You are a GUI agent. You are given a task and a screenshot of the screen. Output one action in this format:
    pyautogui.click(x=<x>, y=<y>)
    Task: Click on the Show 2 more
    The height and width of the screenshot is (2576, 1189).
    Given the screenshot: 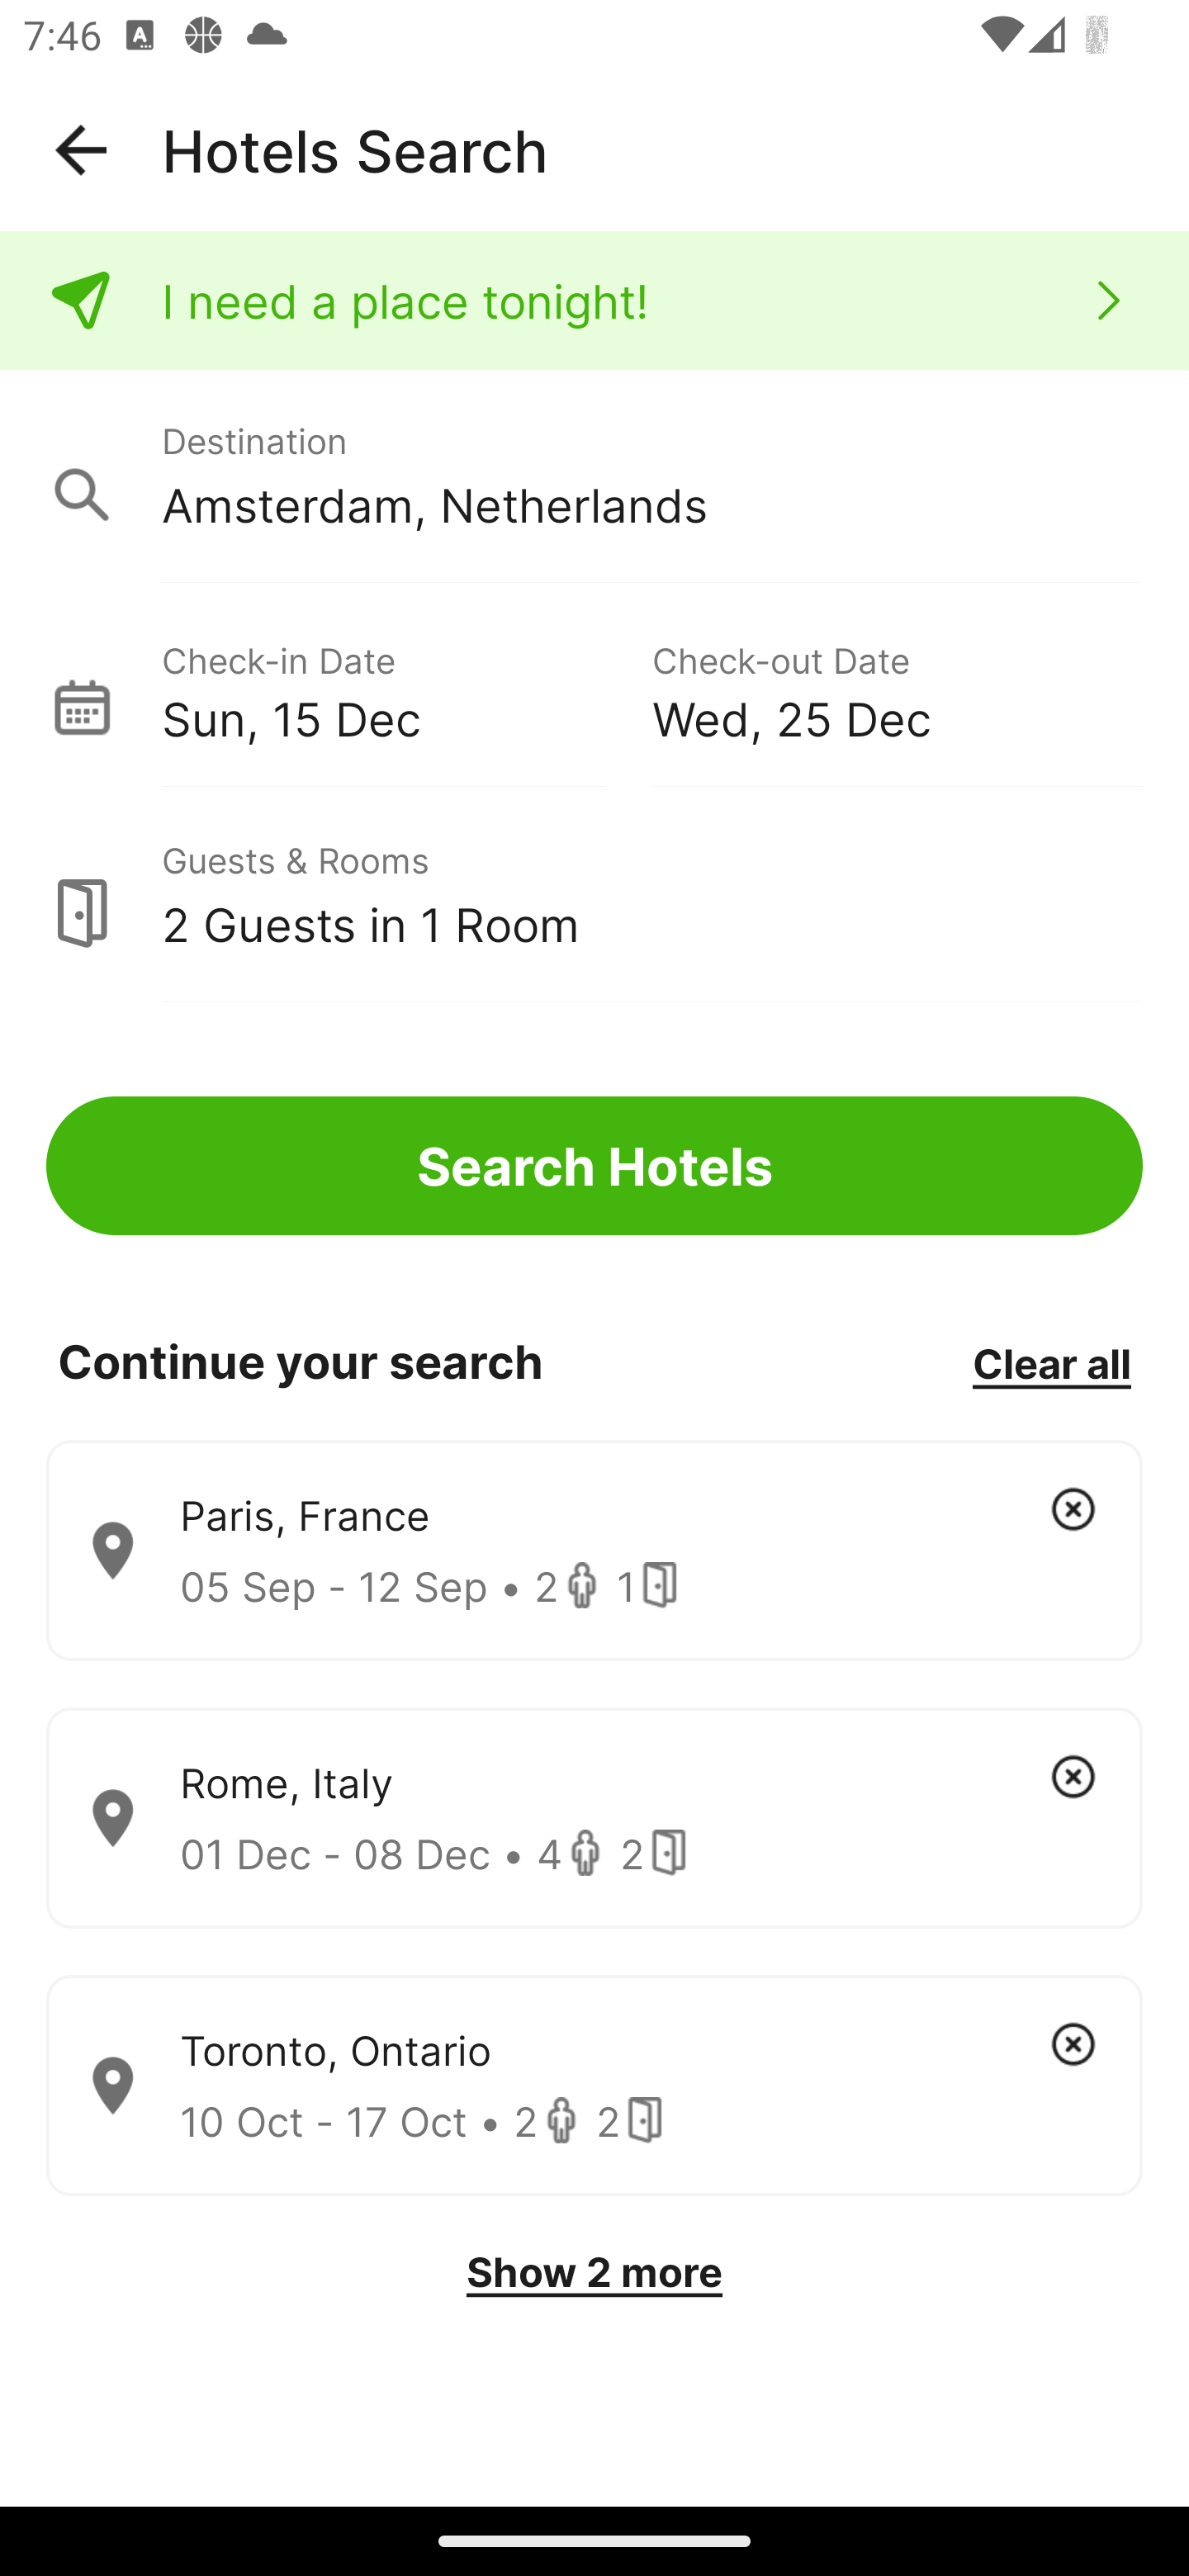 What is the action you would take?
    pyautogui.click(x=594, y=2272)
    